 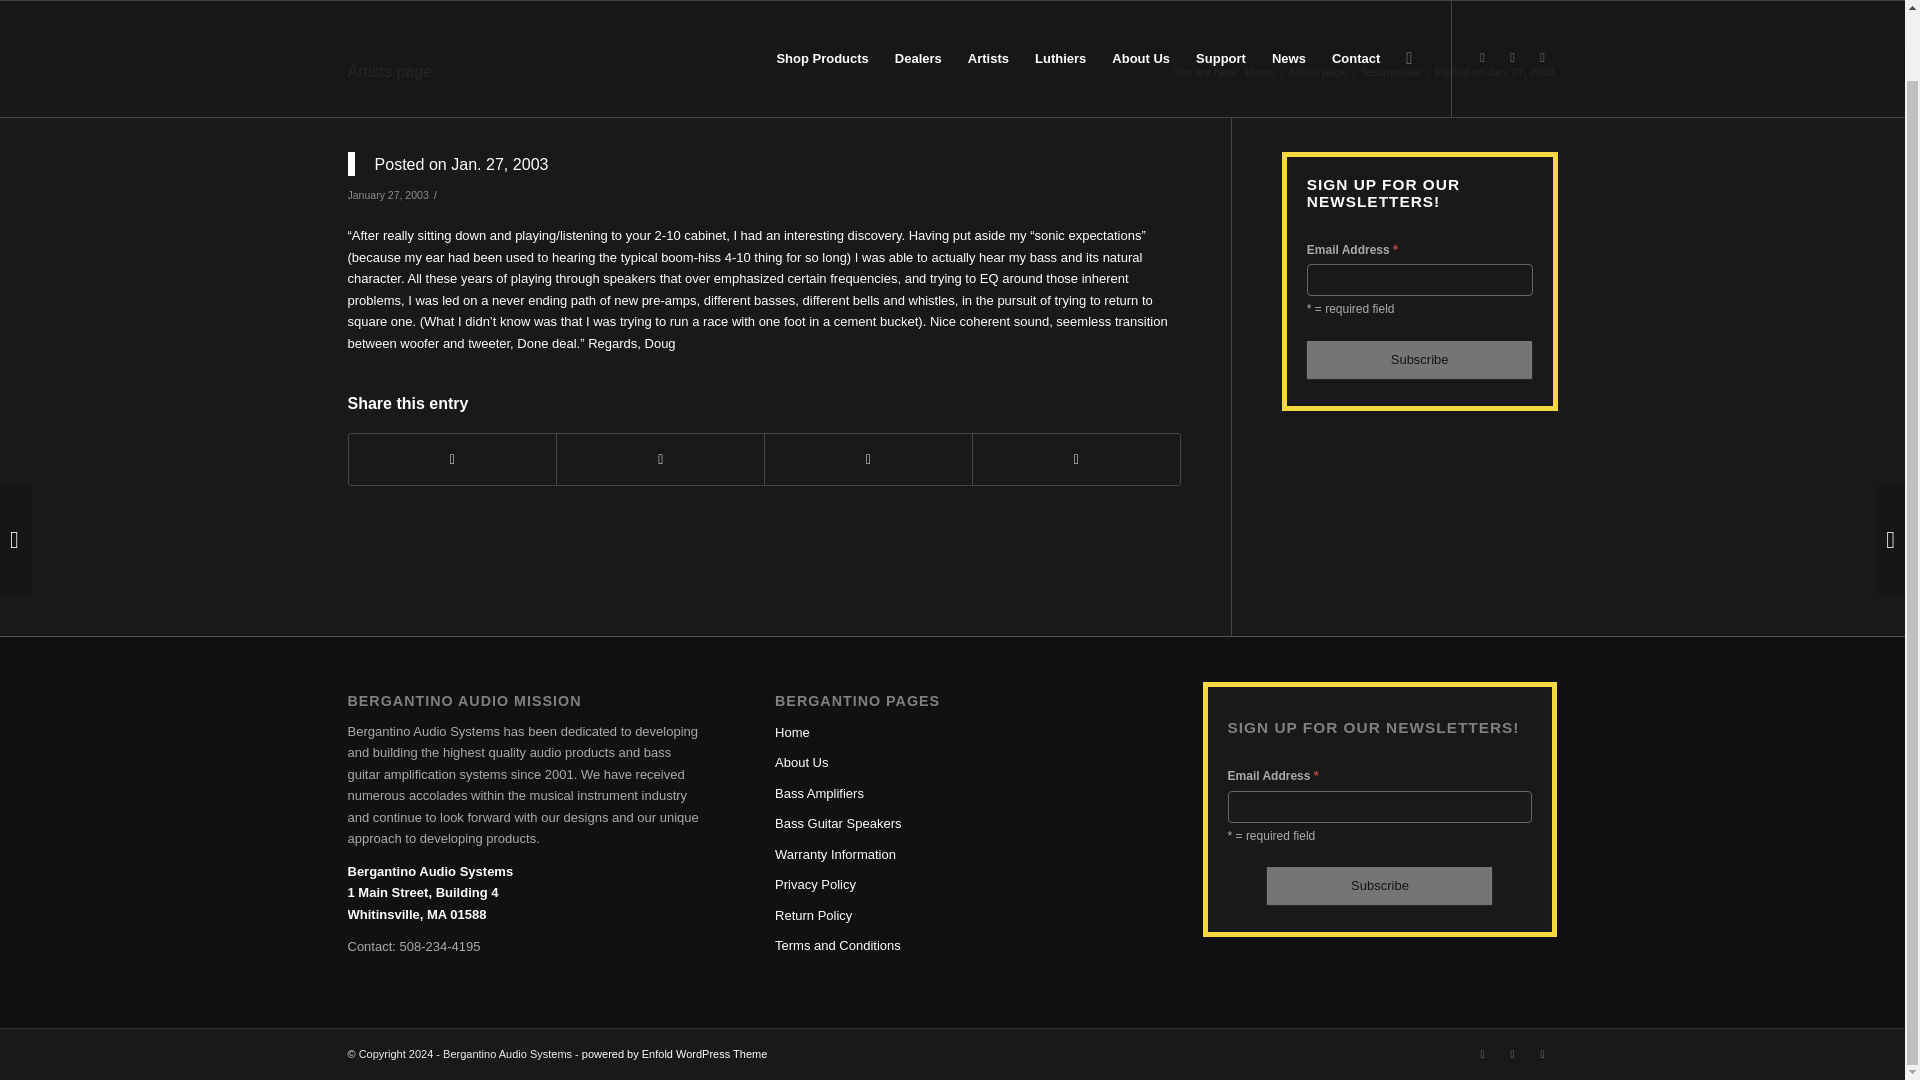 I want to click on About Us, so click(x=1140, y=22).